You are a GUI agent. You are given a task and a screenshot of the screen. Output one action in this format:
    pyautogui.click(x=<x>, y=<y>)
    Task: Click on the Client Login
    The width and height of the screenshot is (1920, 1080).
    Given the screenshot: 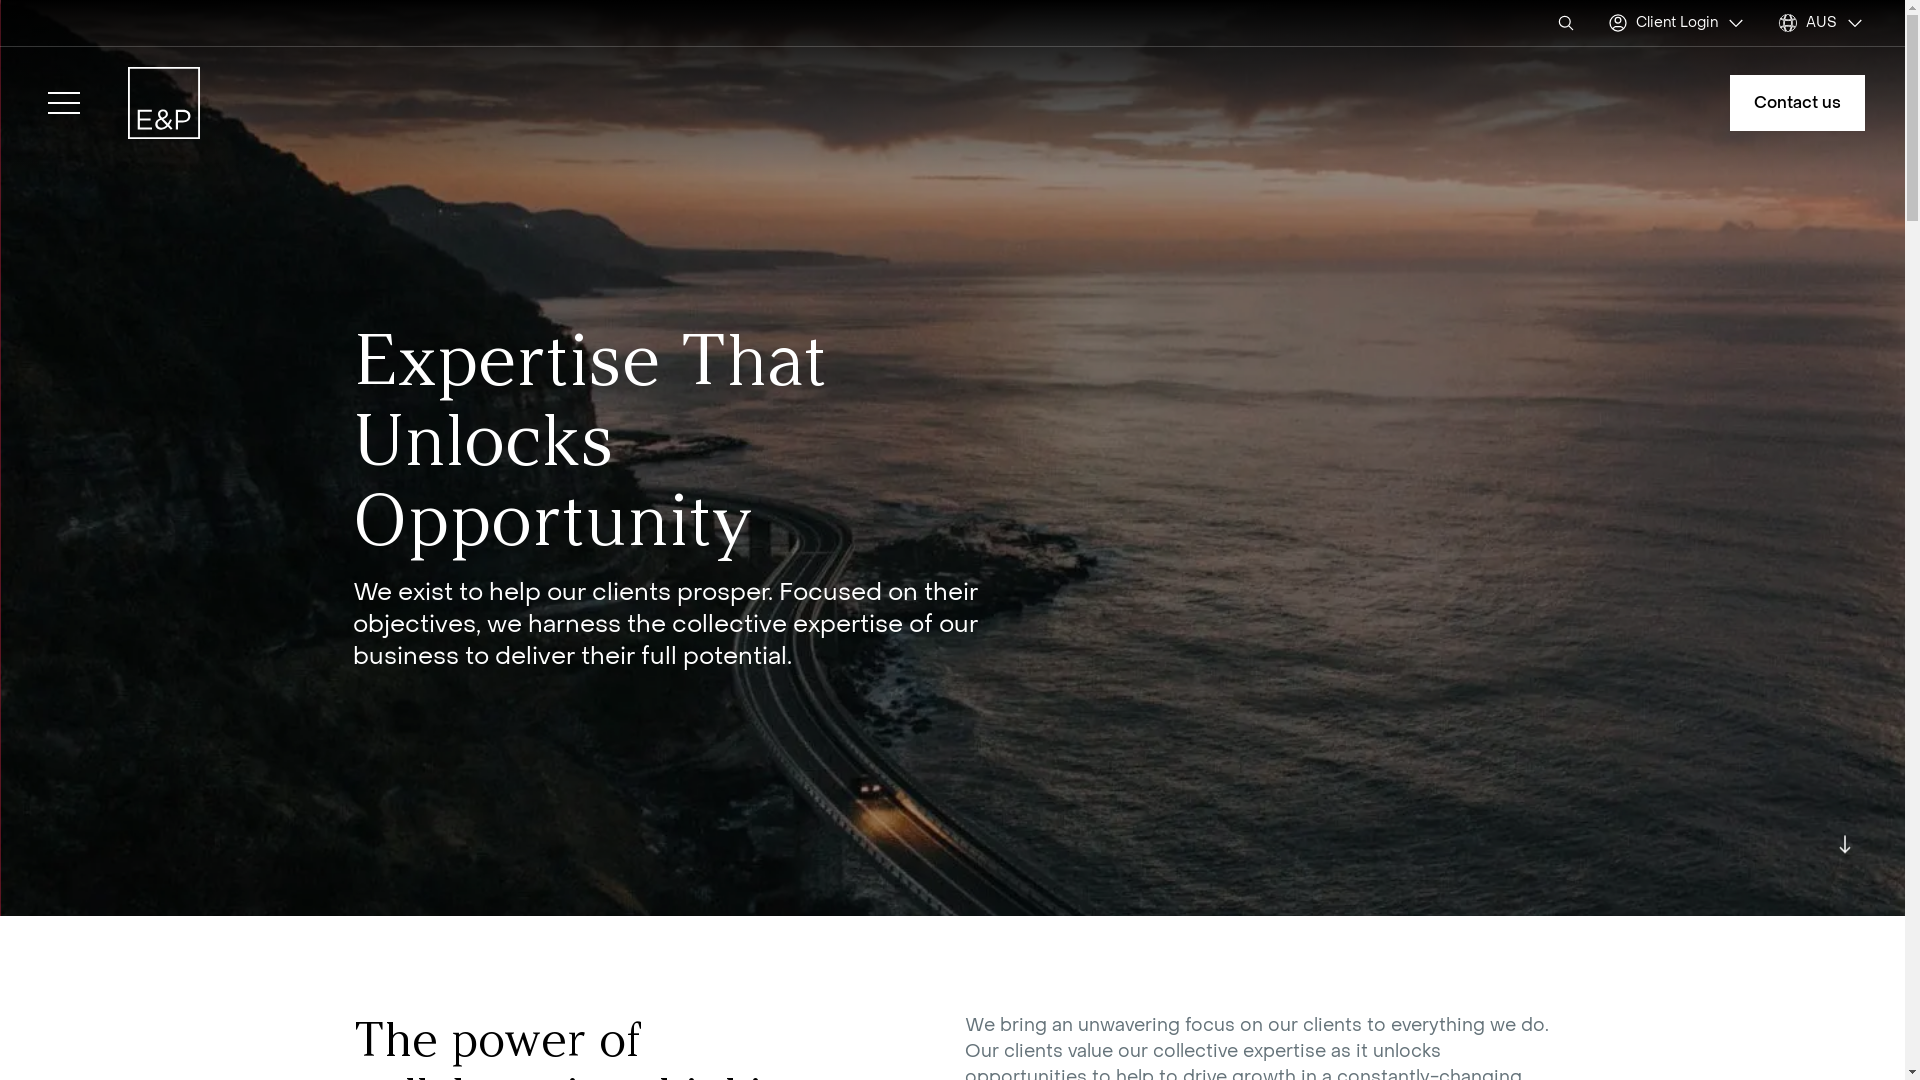 What is the action you would take?
    pyautogui.click(x=1677, y=23)
    